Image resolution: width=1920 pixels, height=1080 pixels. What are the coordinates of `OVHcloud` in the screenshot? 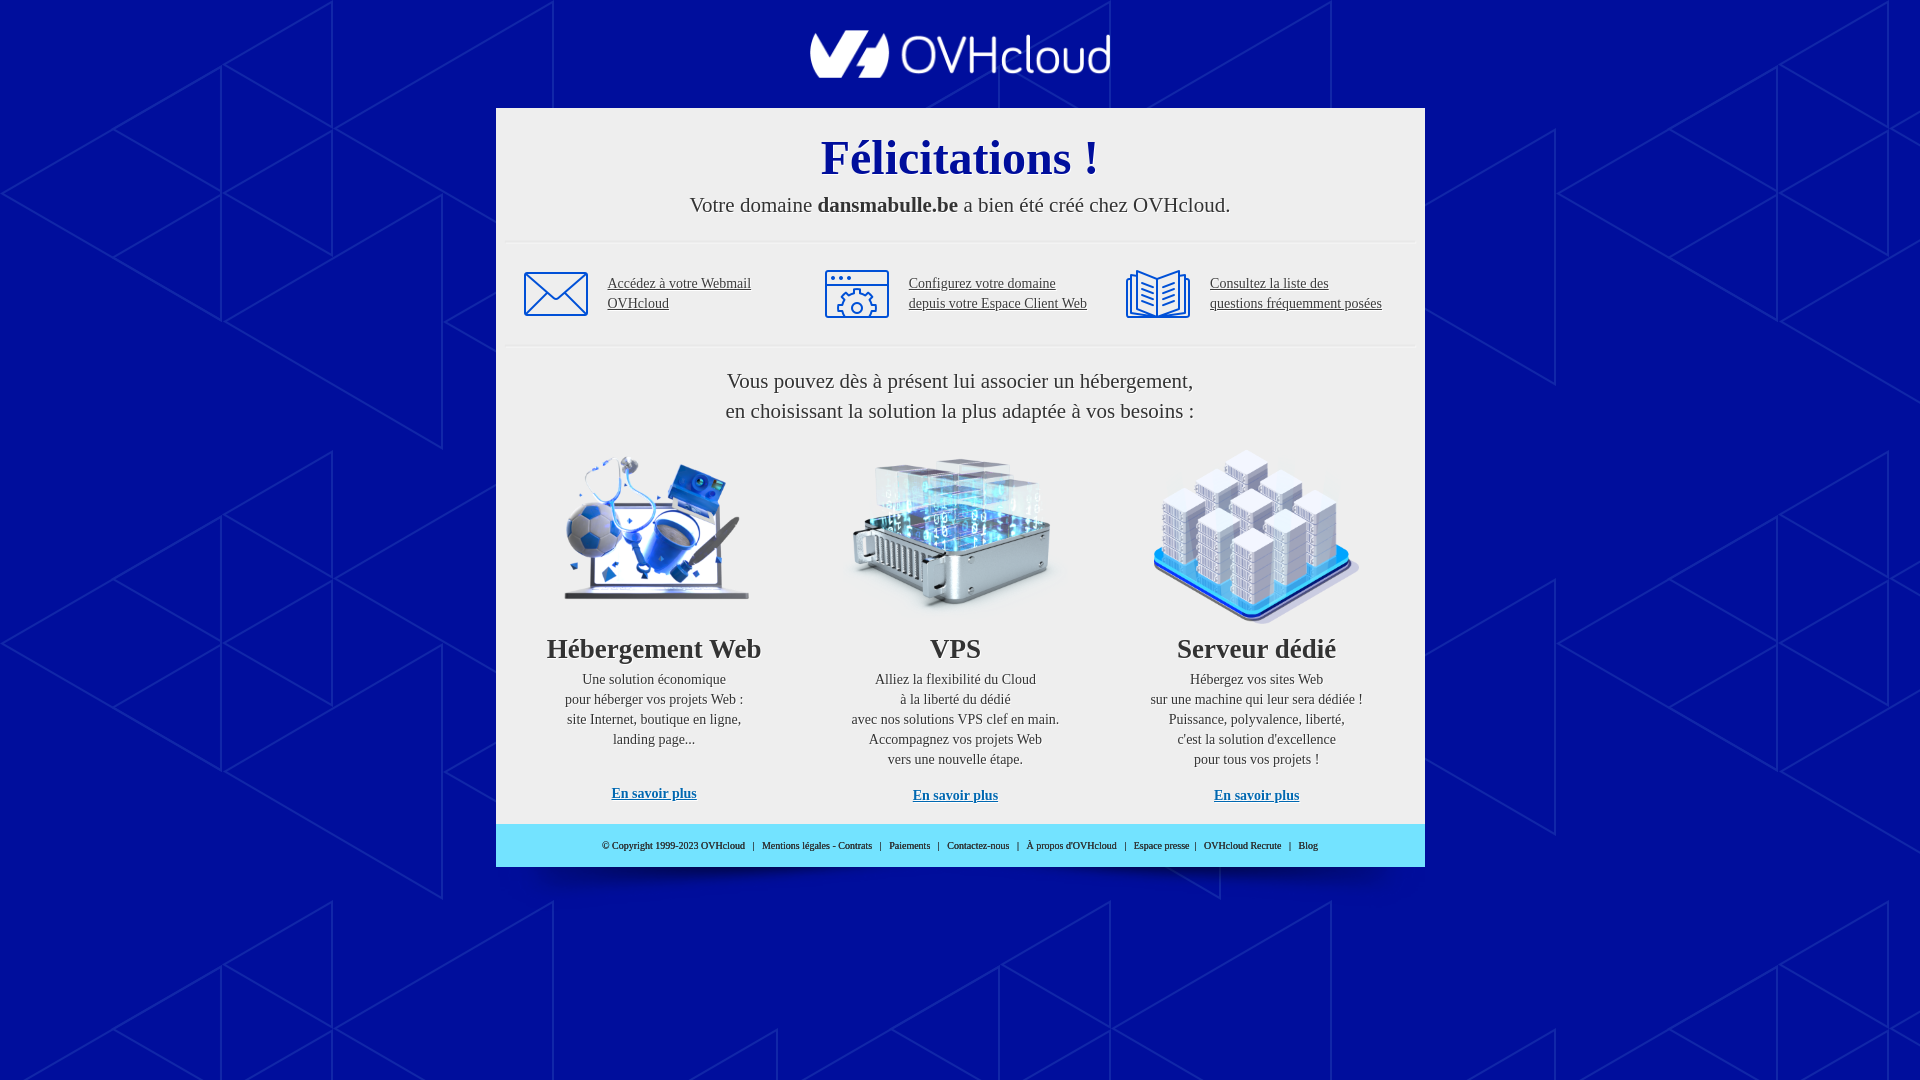 It's located at (960, 72).